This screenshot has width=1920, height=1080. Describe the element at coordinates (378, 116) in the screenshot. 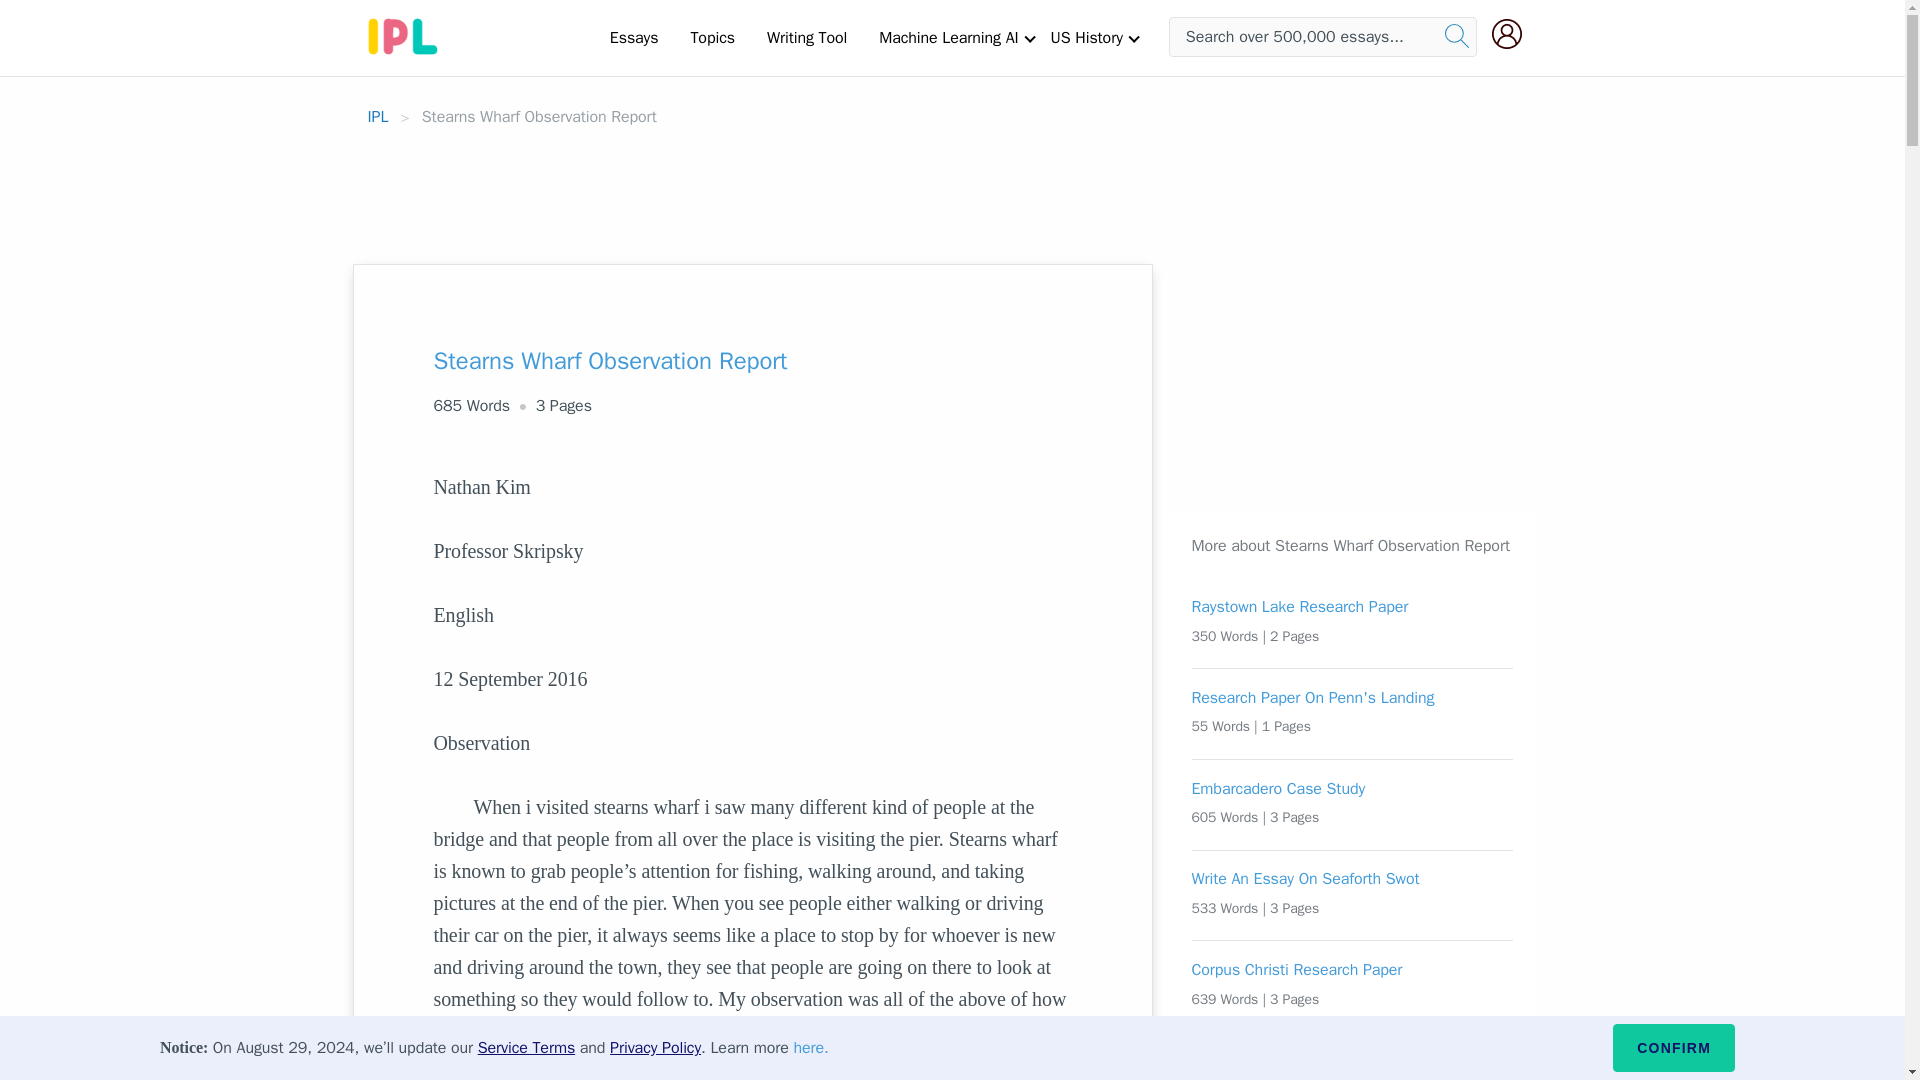

I see `IPL` at that location.